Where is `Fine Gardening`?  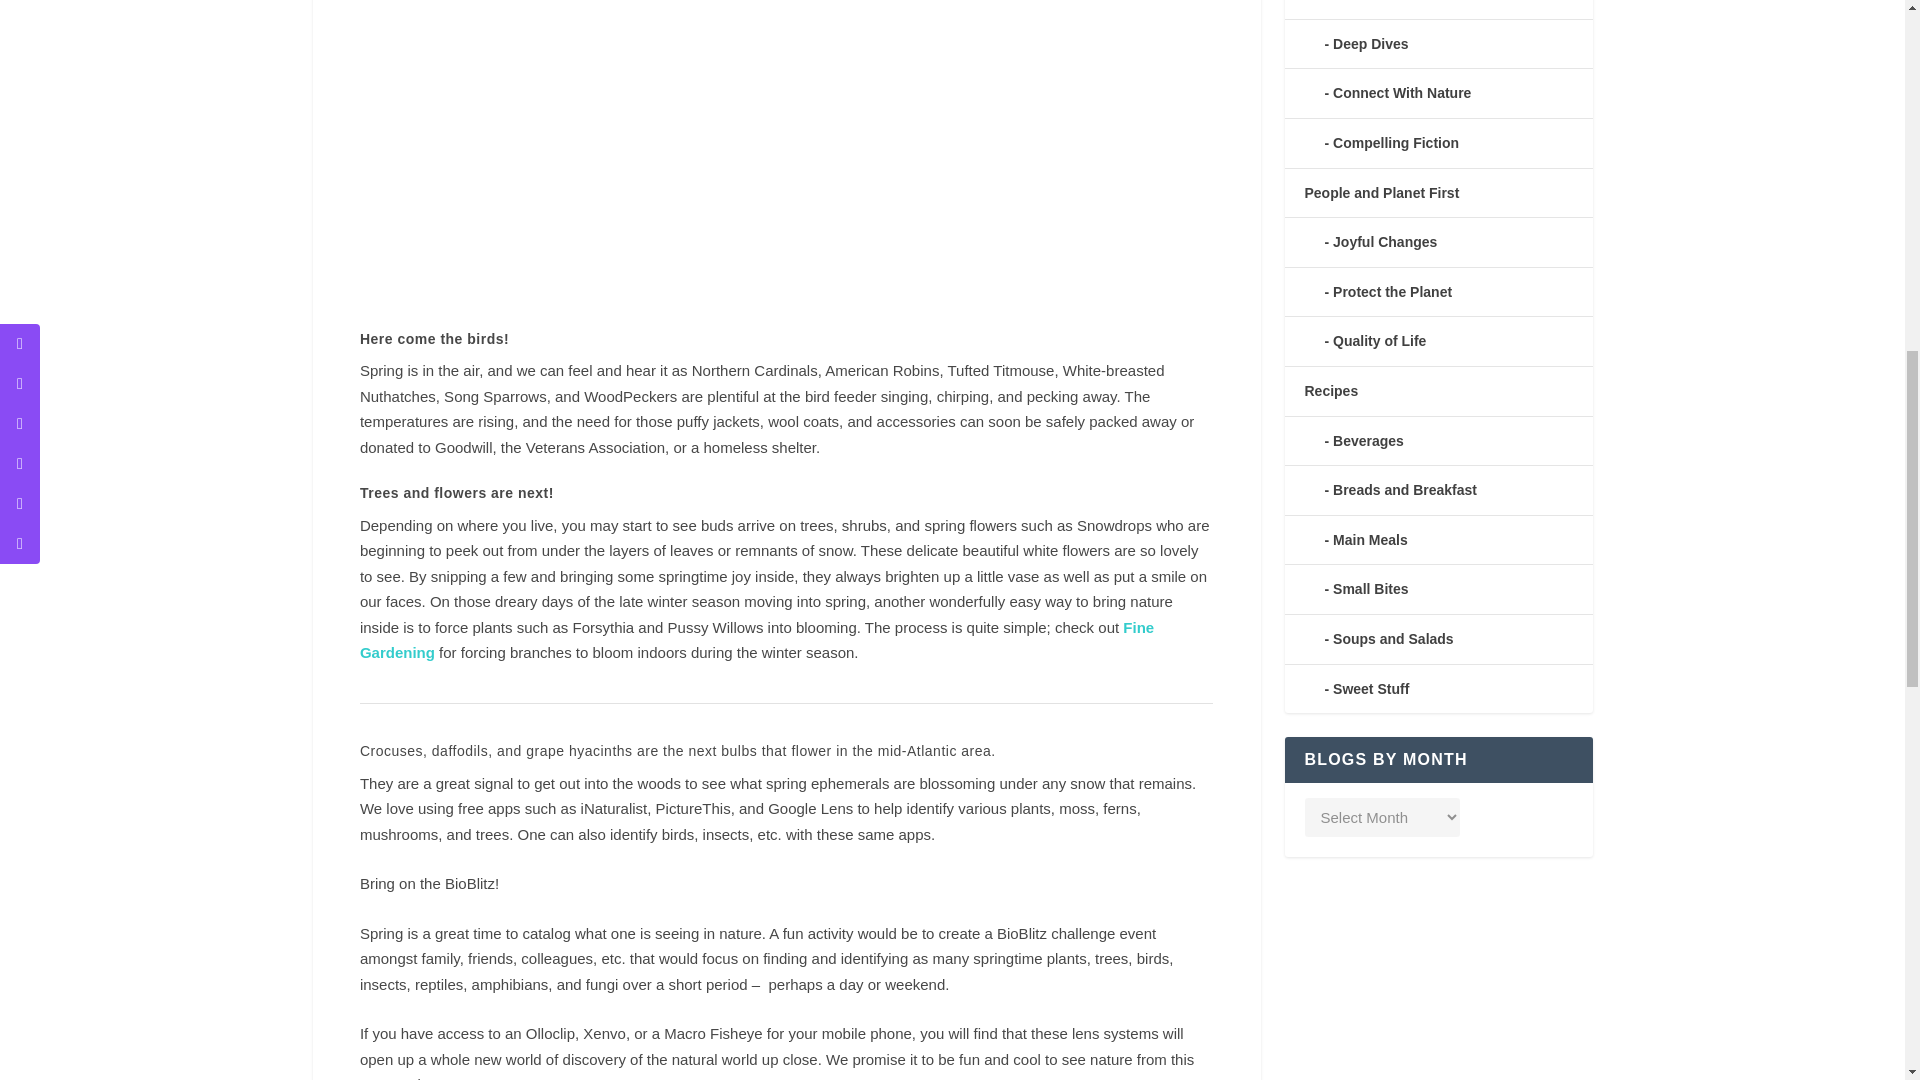 Fine Gardening is located at coordinates (756, 640).